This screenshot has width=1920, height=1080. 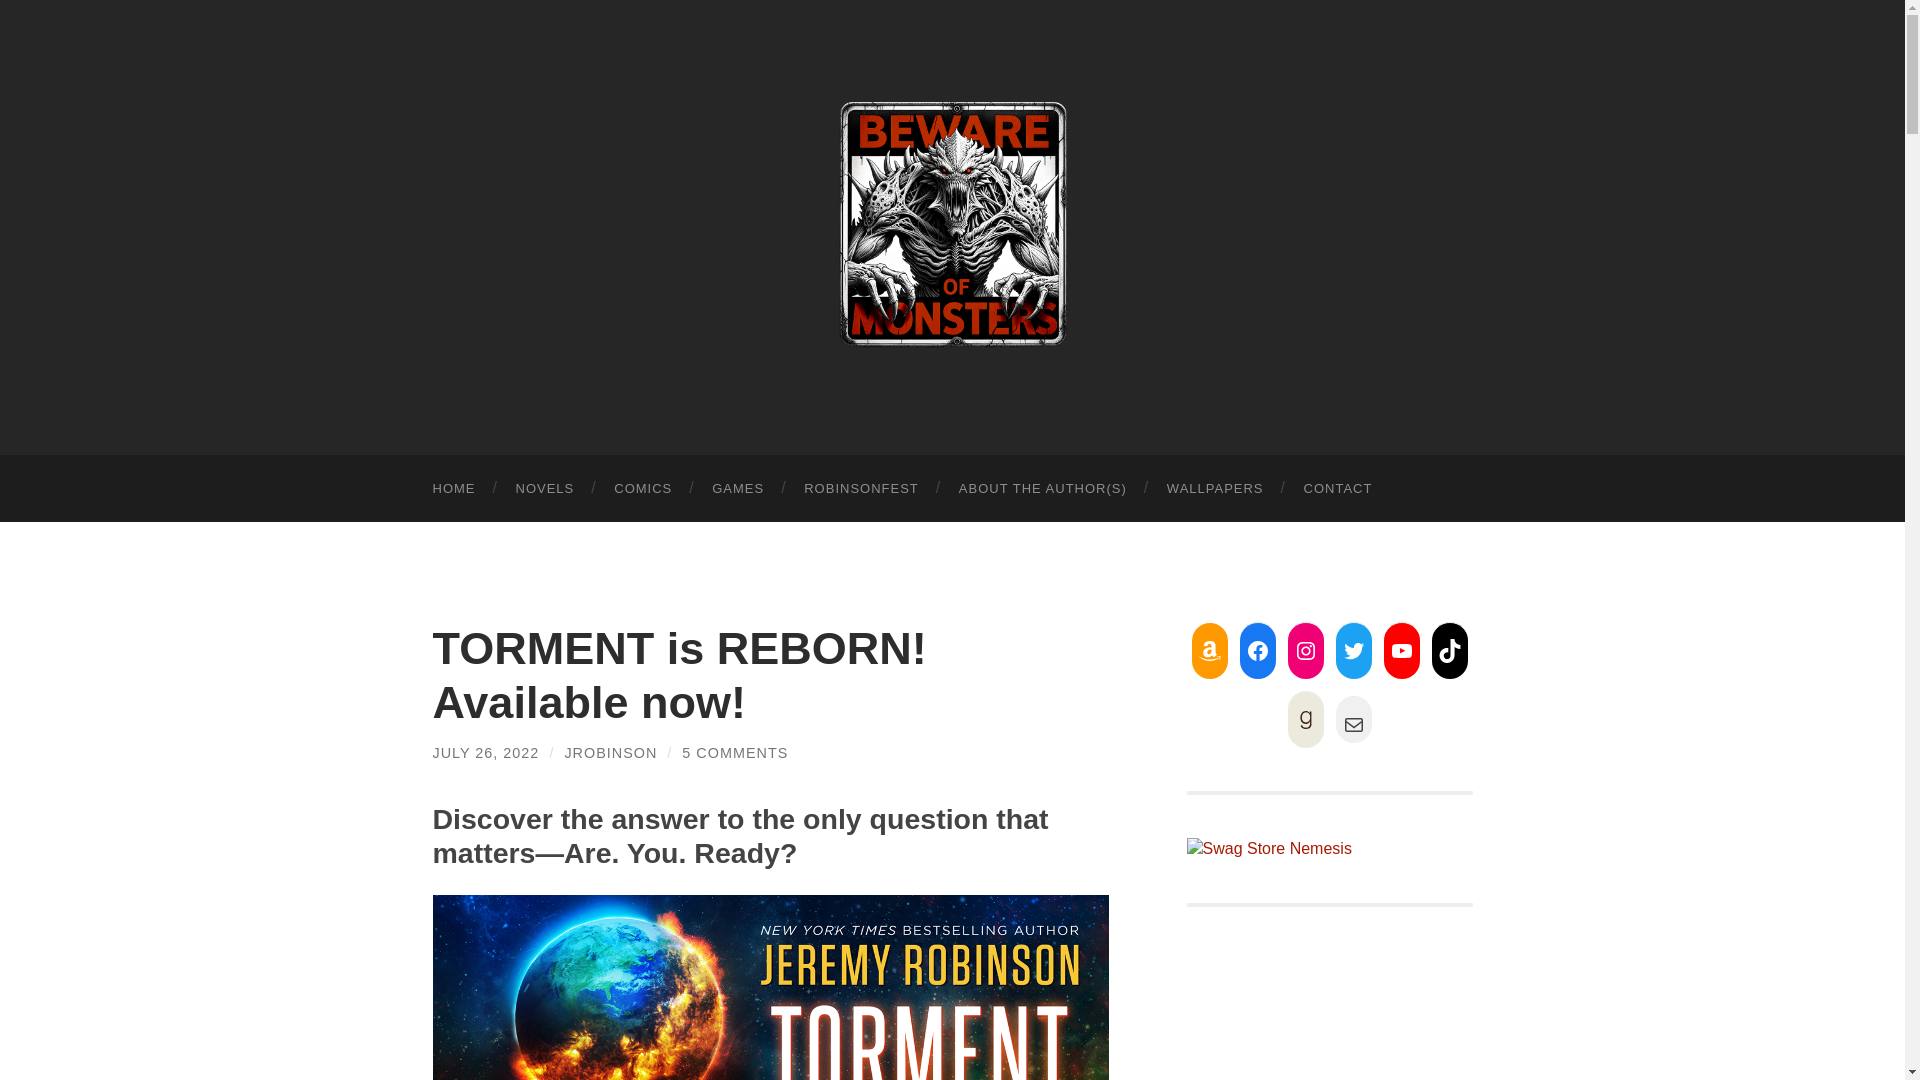 I want to click on HOME, so click(x=454, y=488).